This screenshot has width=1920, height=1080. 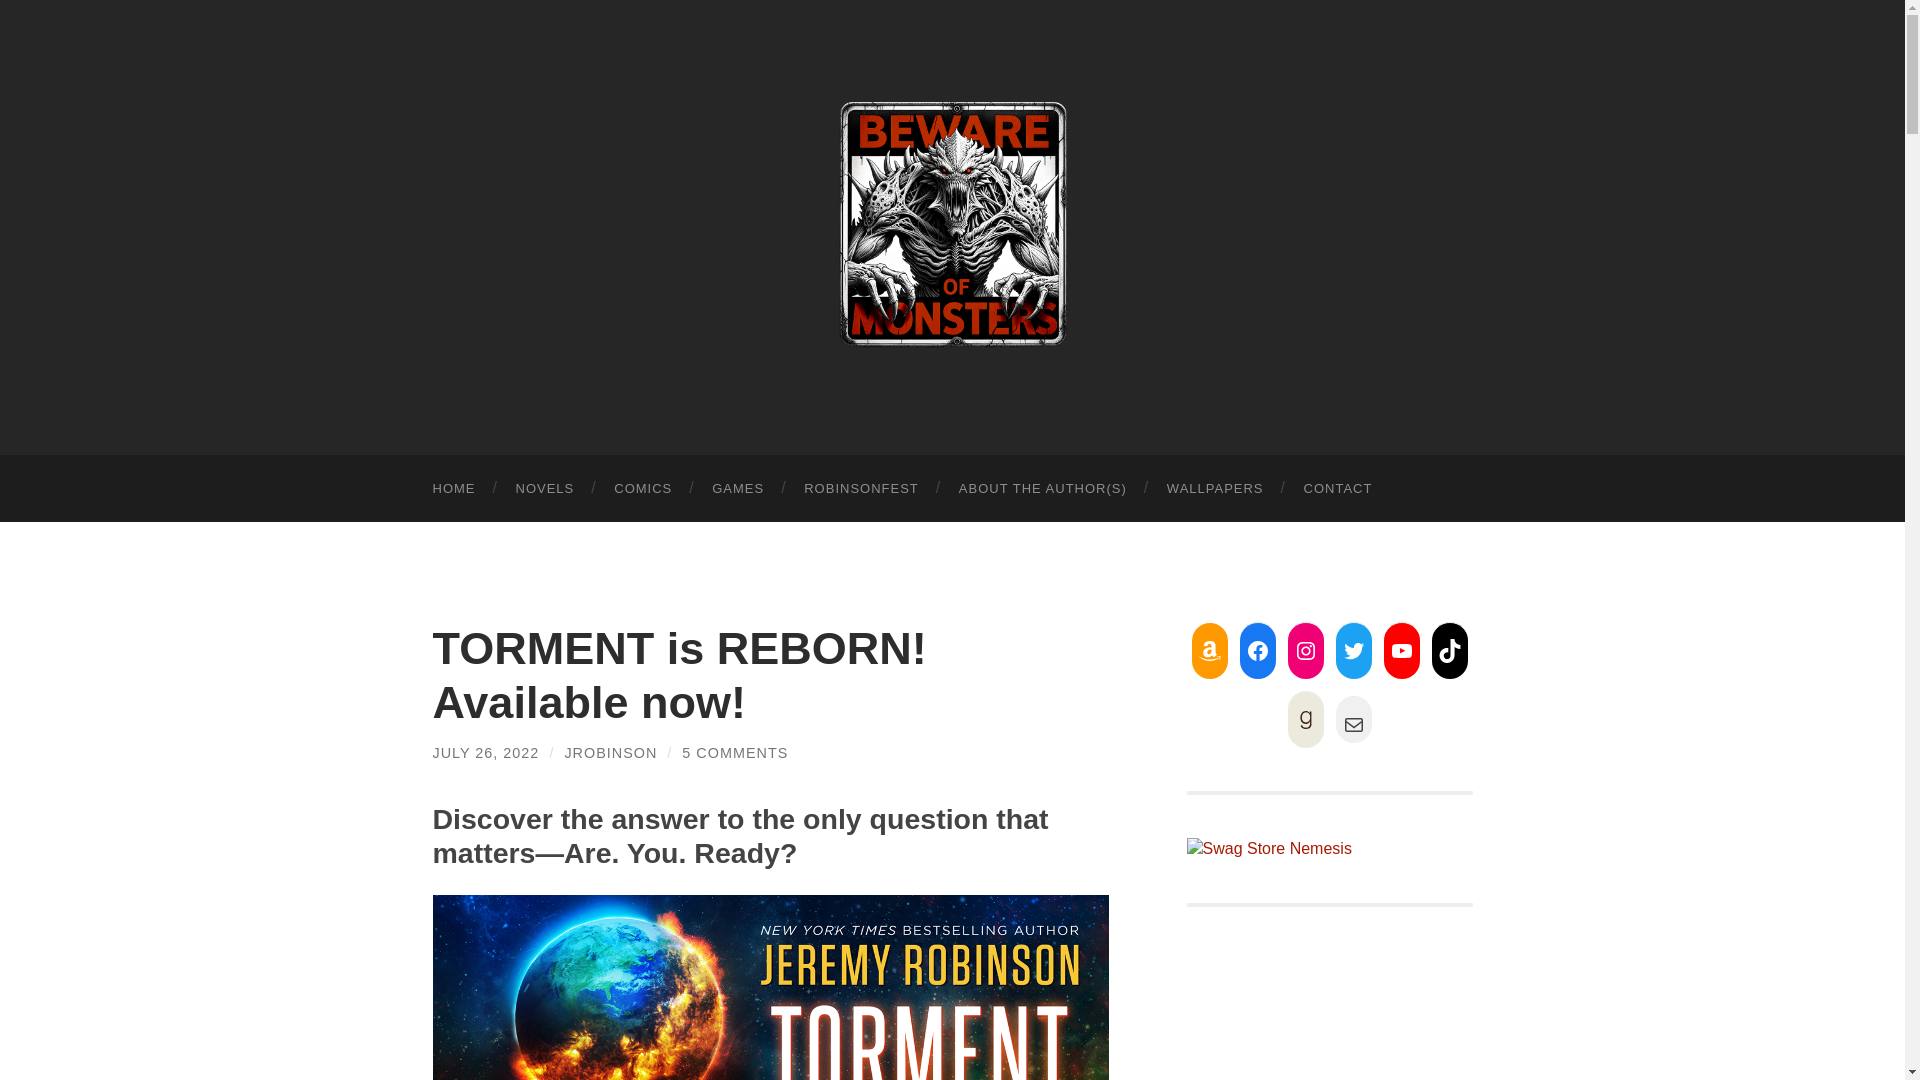 I want to click on HOME, so click(x=454, y=488).